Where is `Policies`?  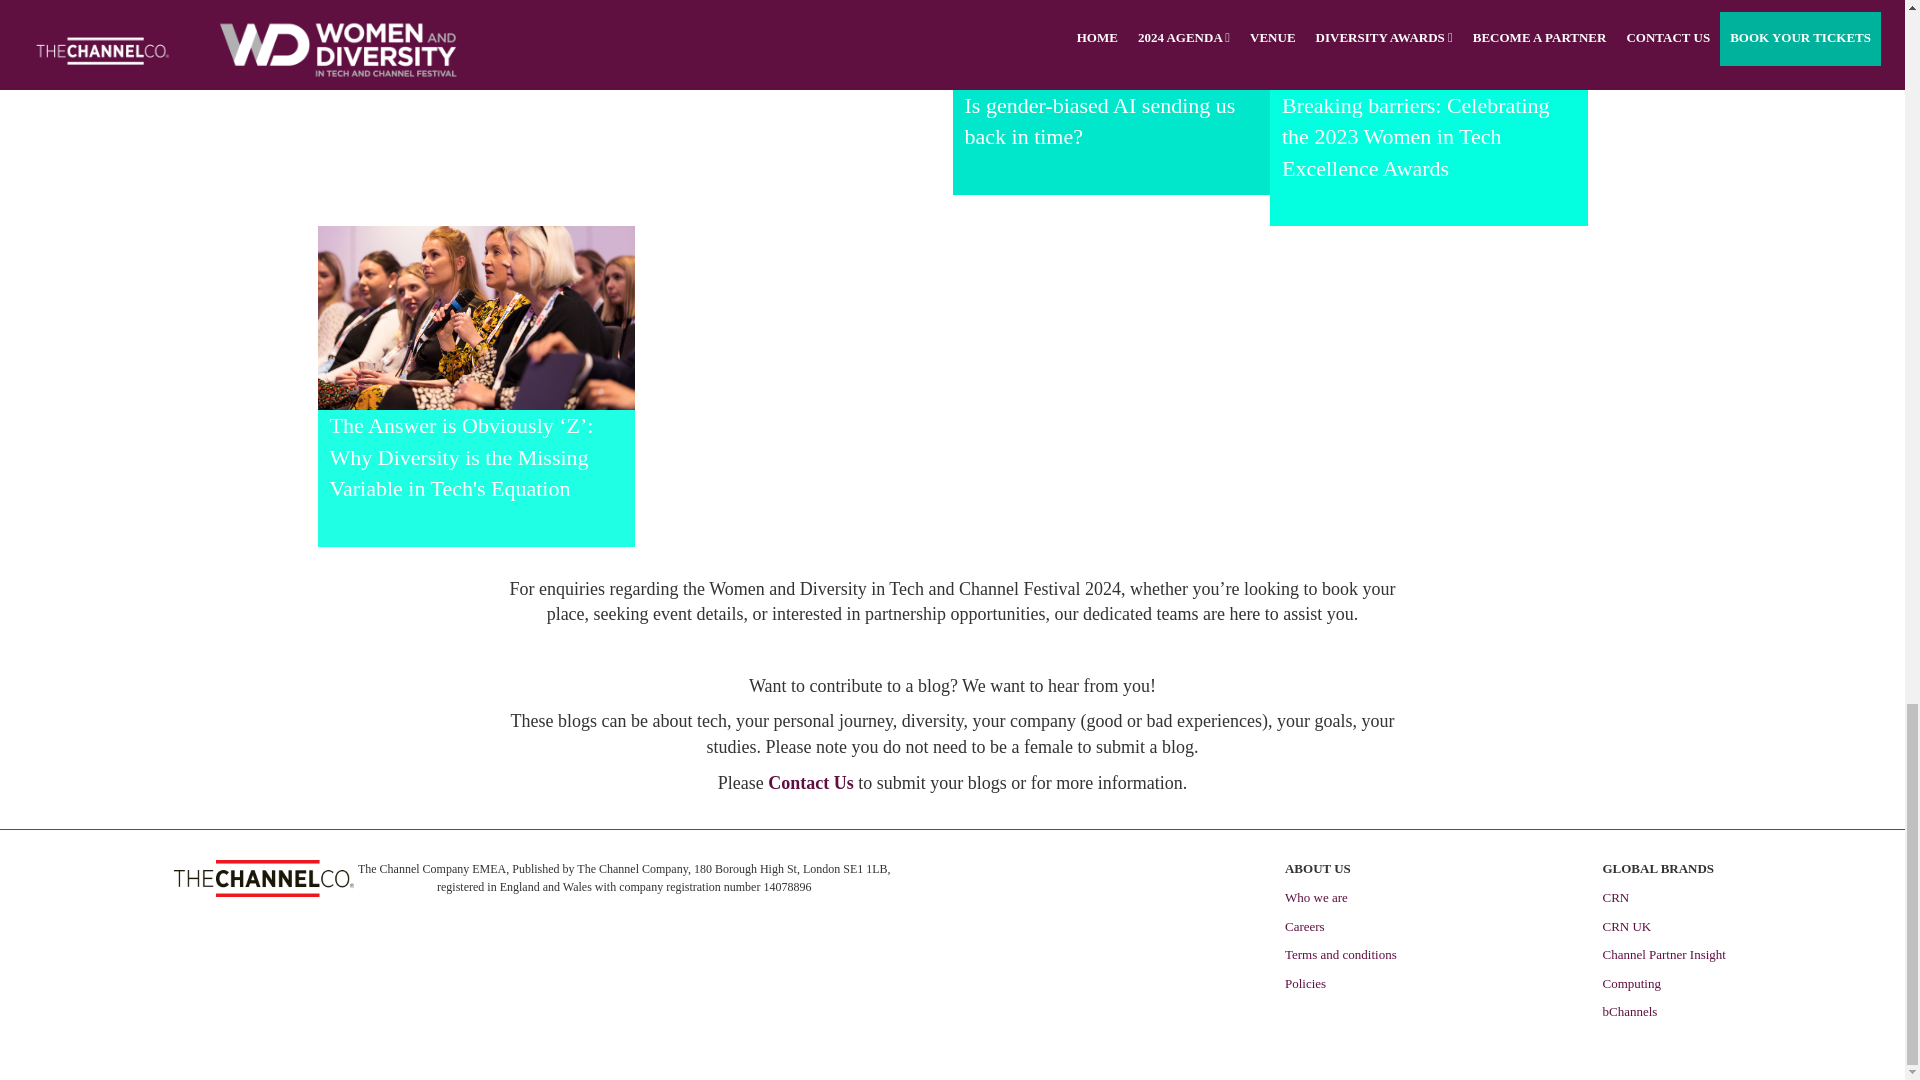 Policies is located at coordinates (1305, 984).